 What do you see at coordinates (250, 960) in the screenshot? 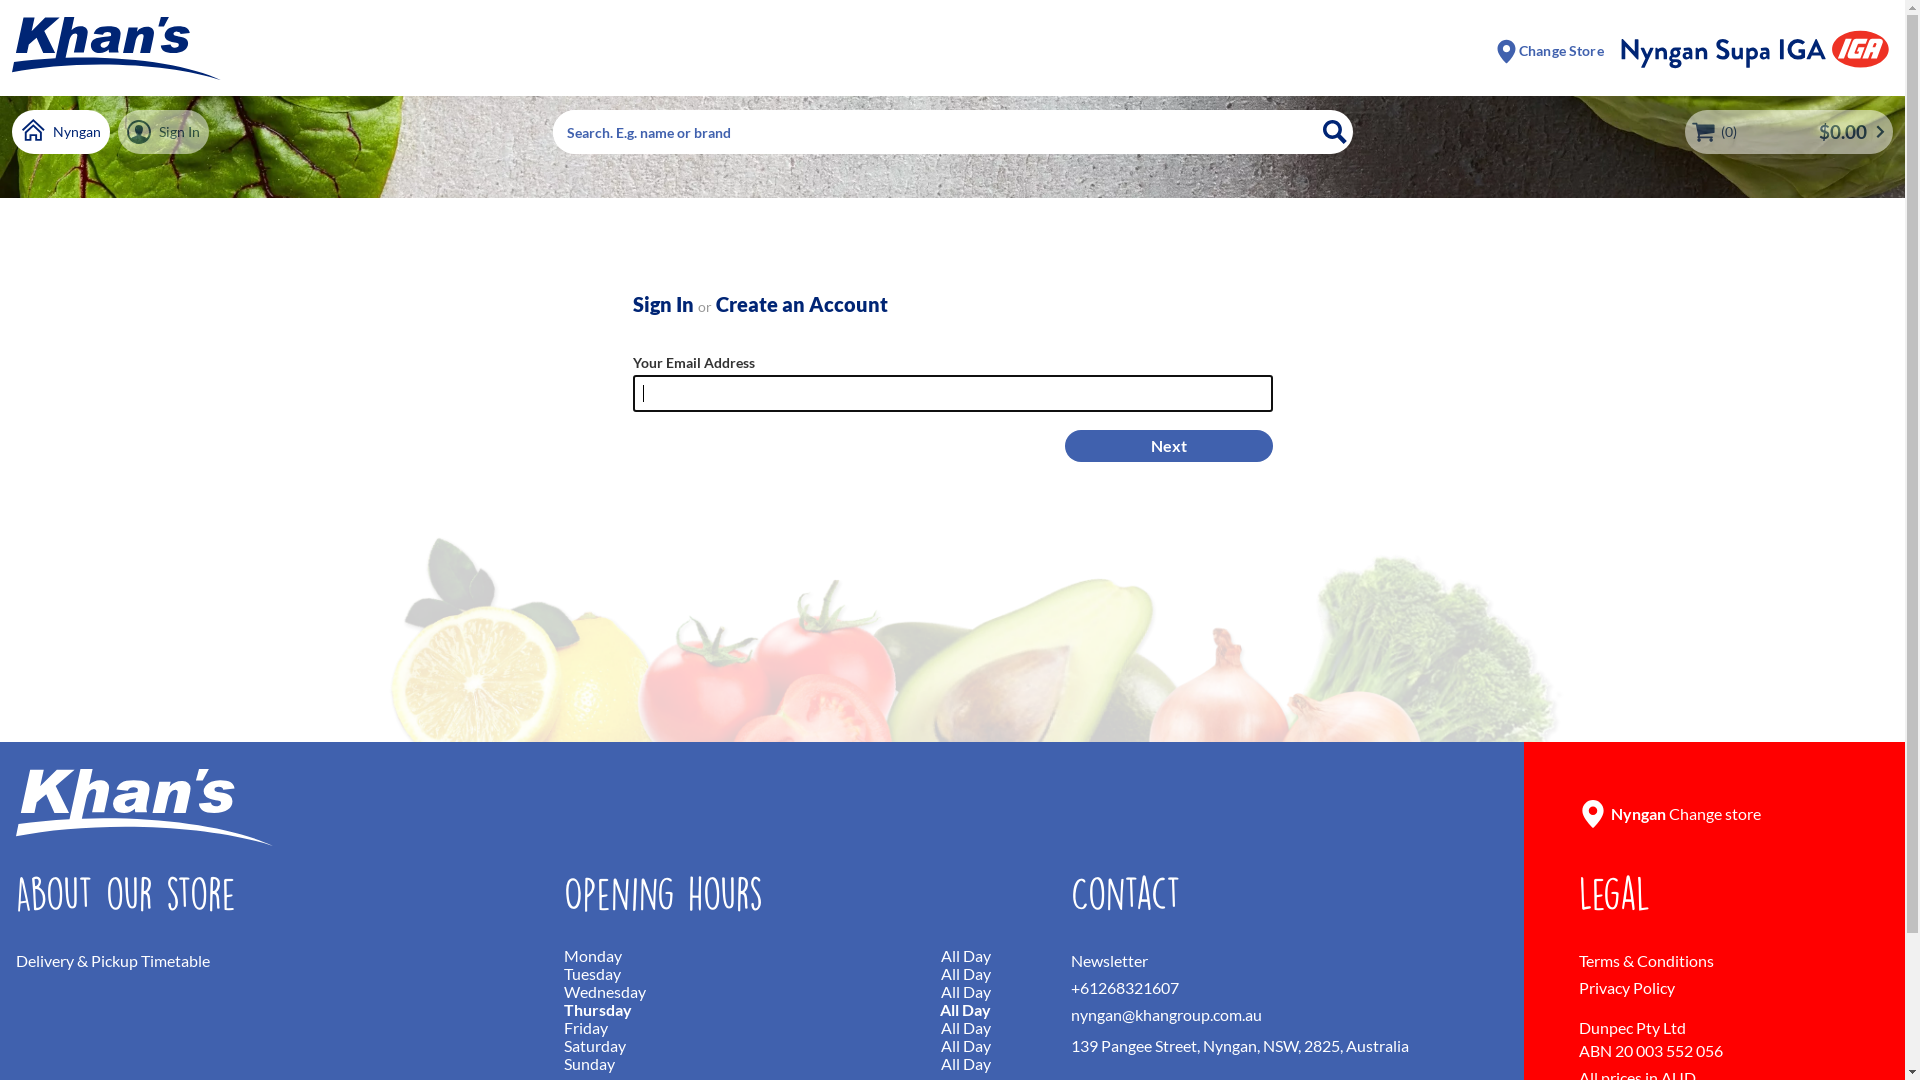
I see `Delivery & Pickup Timetable` at bounding box center [250, 960].